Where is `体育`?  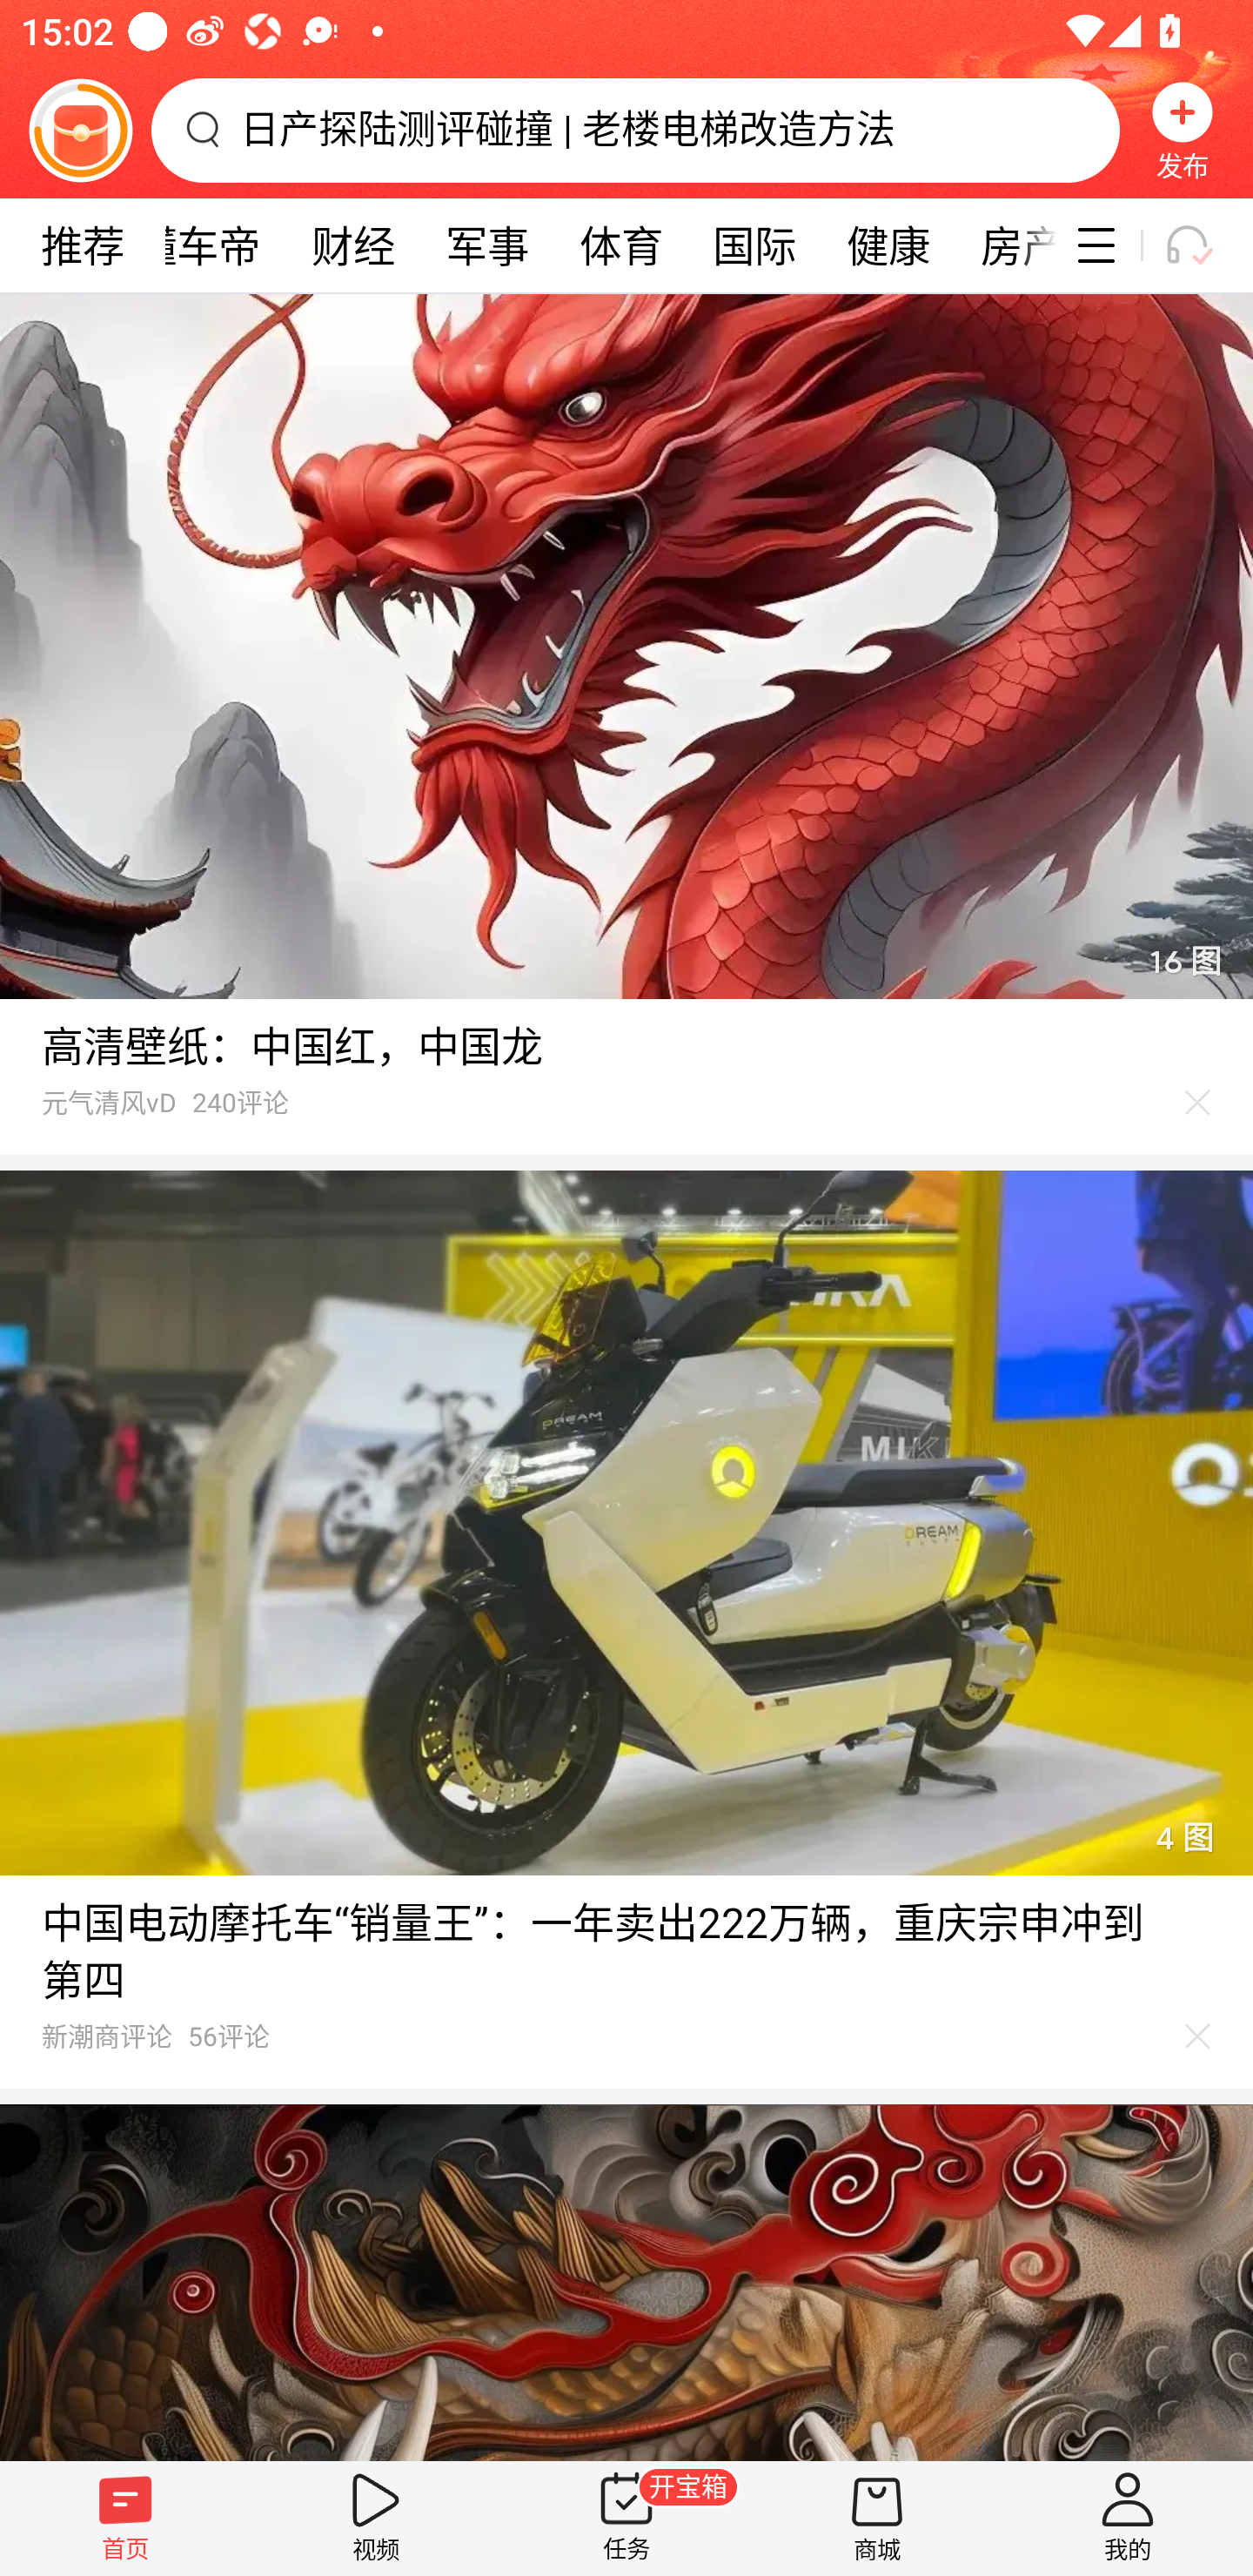
体育 is located at coordinates (620, 245).